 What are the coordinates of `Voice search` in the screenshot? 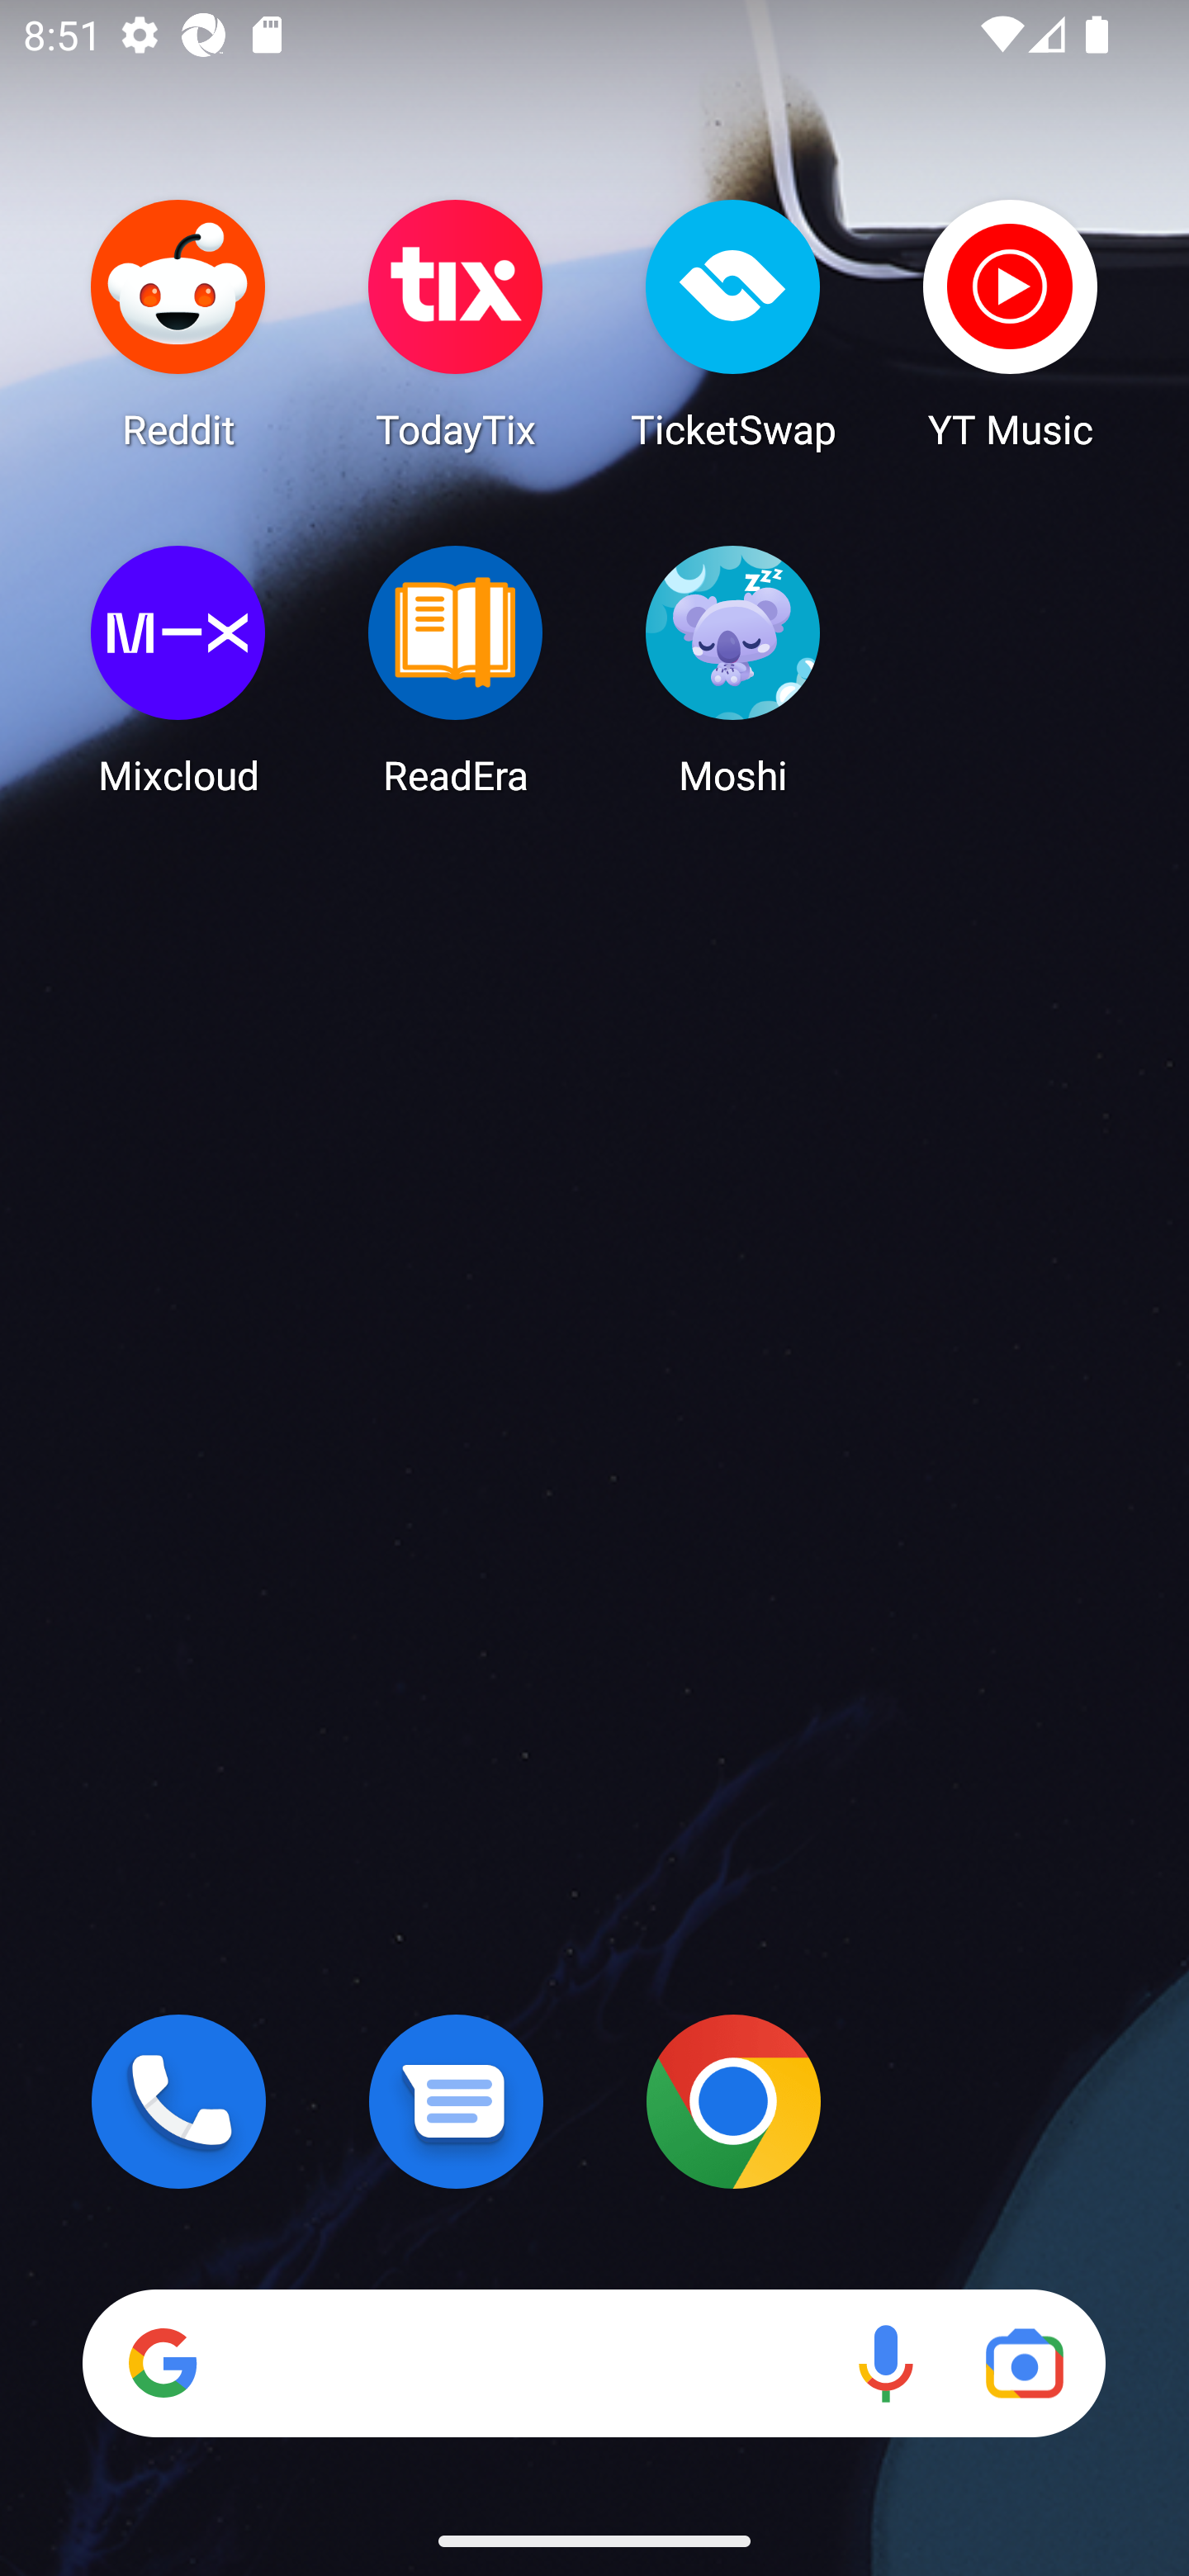 It's located at (885, 2363).